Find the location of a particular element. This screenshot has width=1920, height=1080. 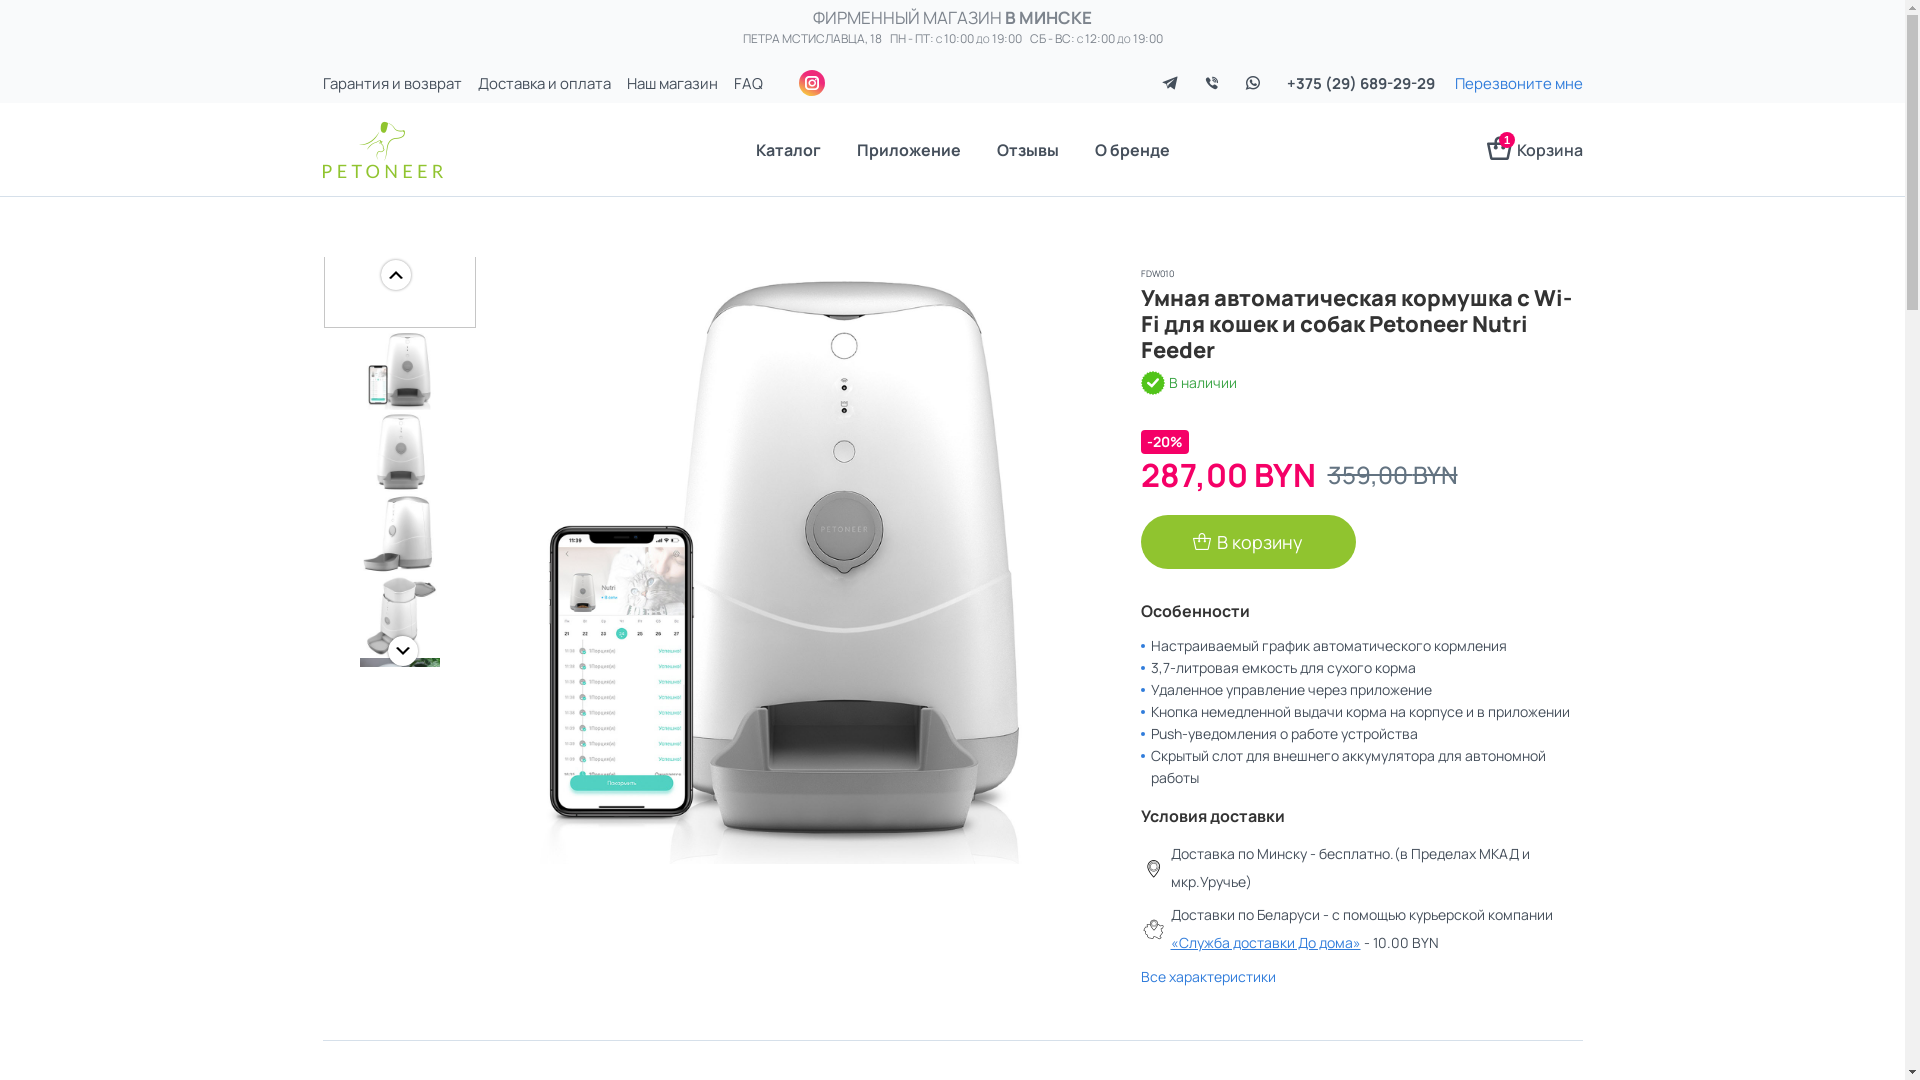

Instagram page opens in new window is located at coordinates (811, 83).